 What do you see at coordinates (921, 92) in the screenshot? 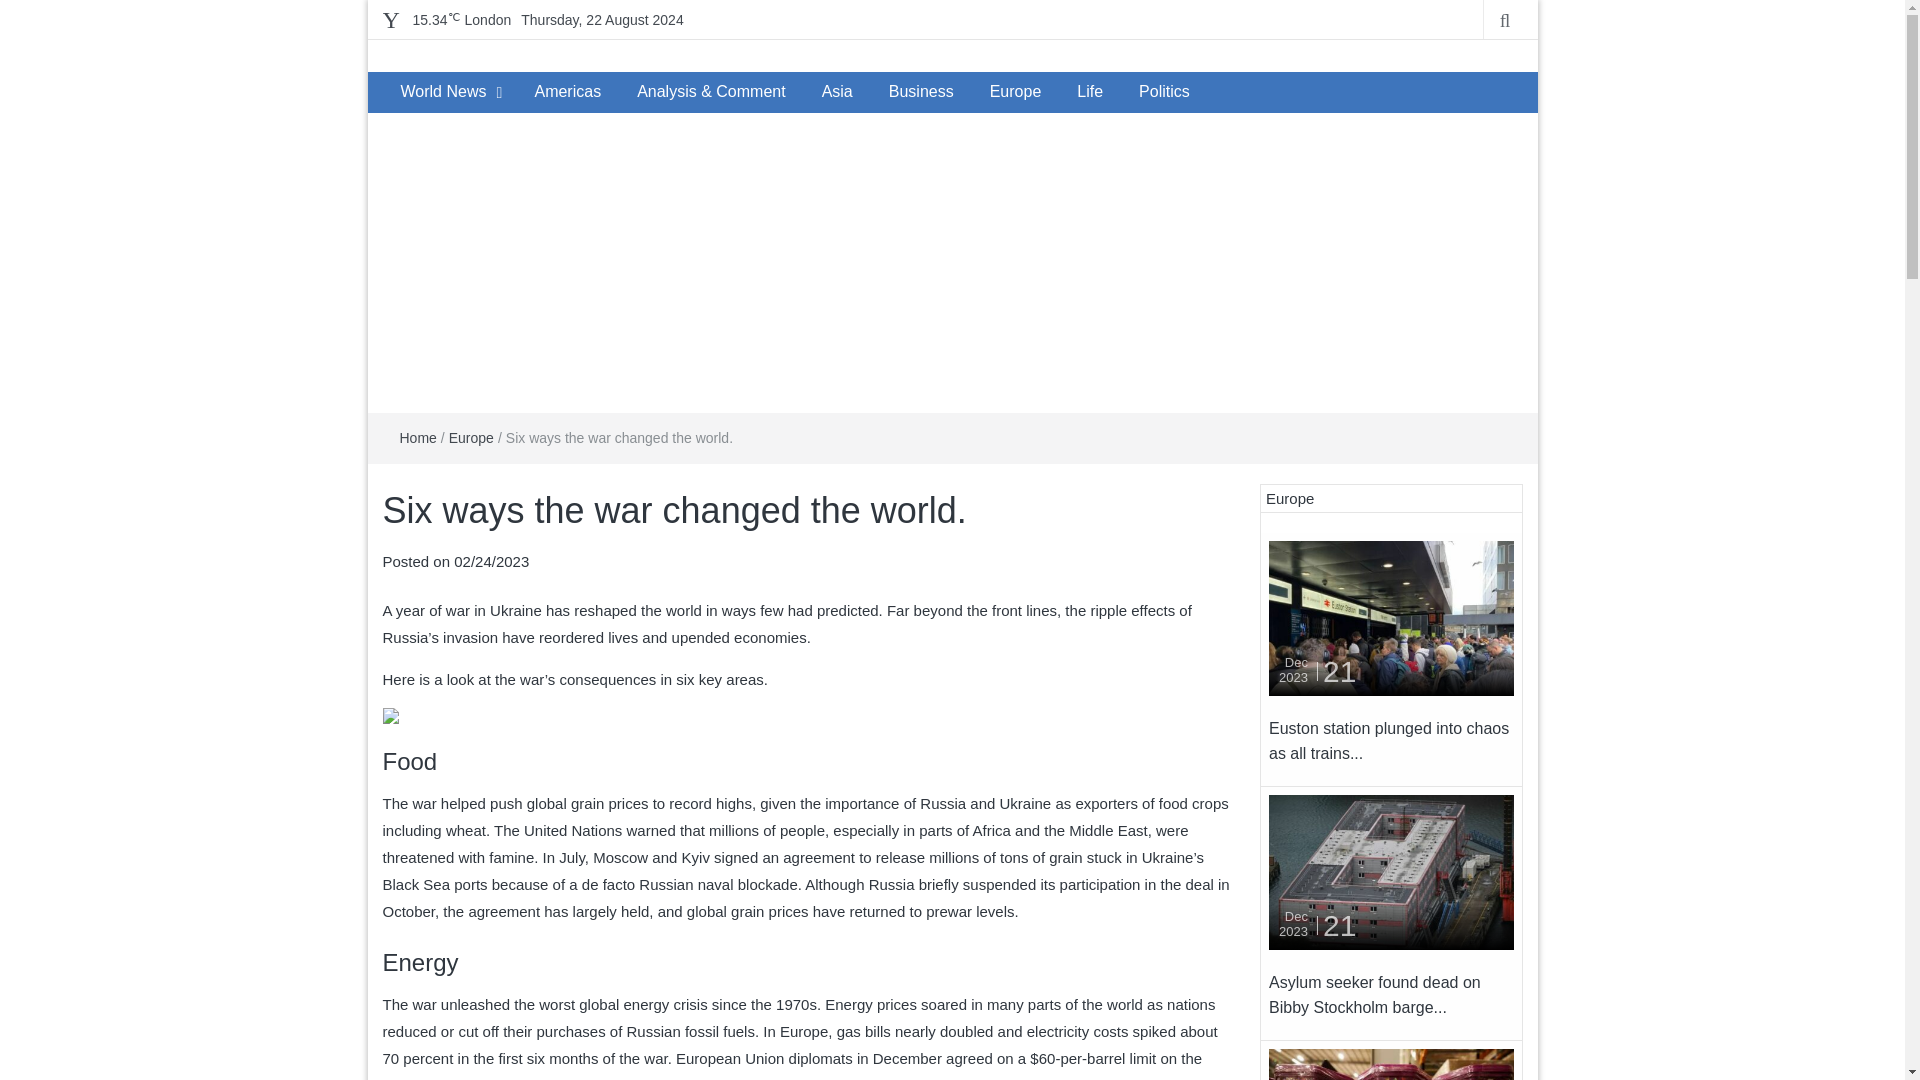
I see `Business` at bounding box center [921, 92].